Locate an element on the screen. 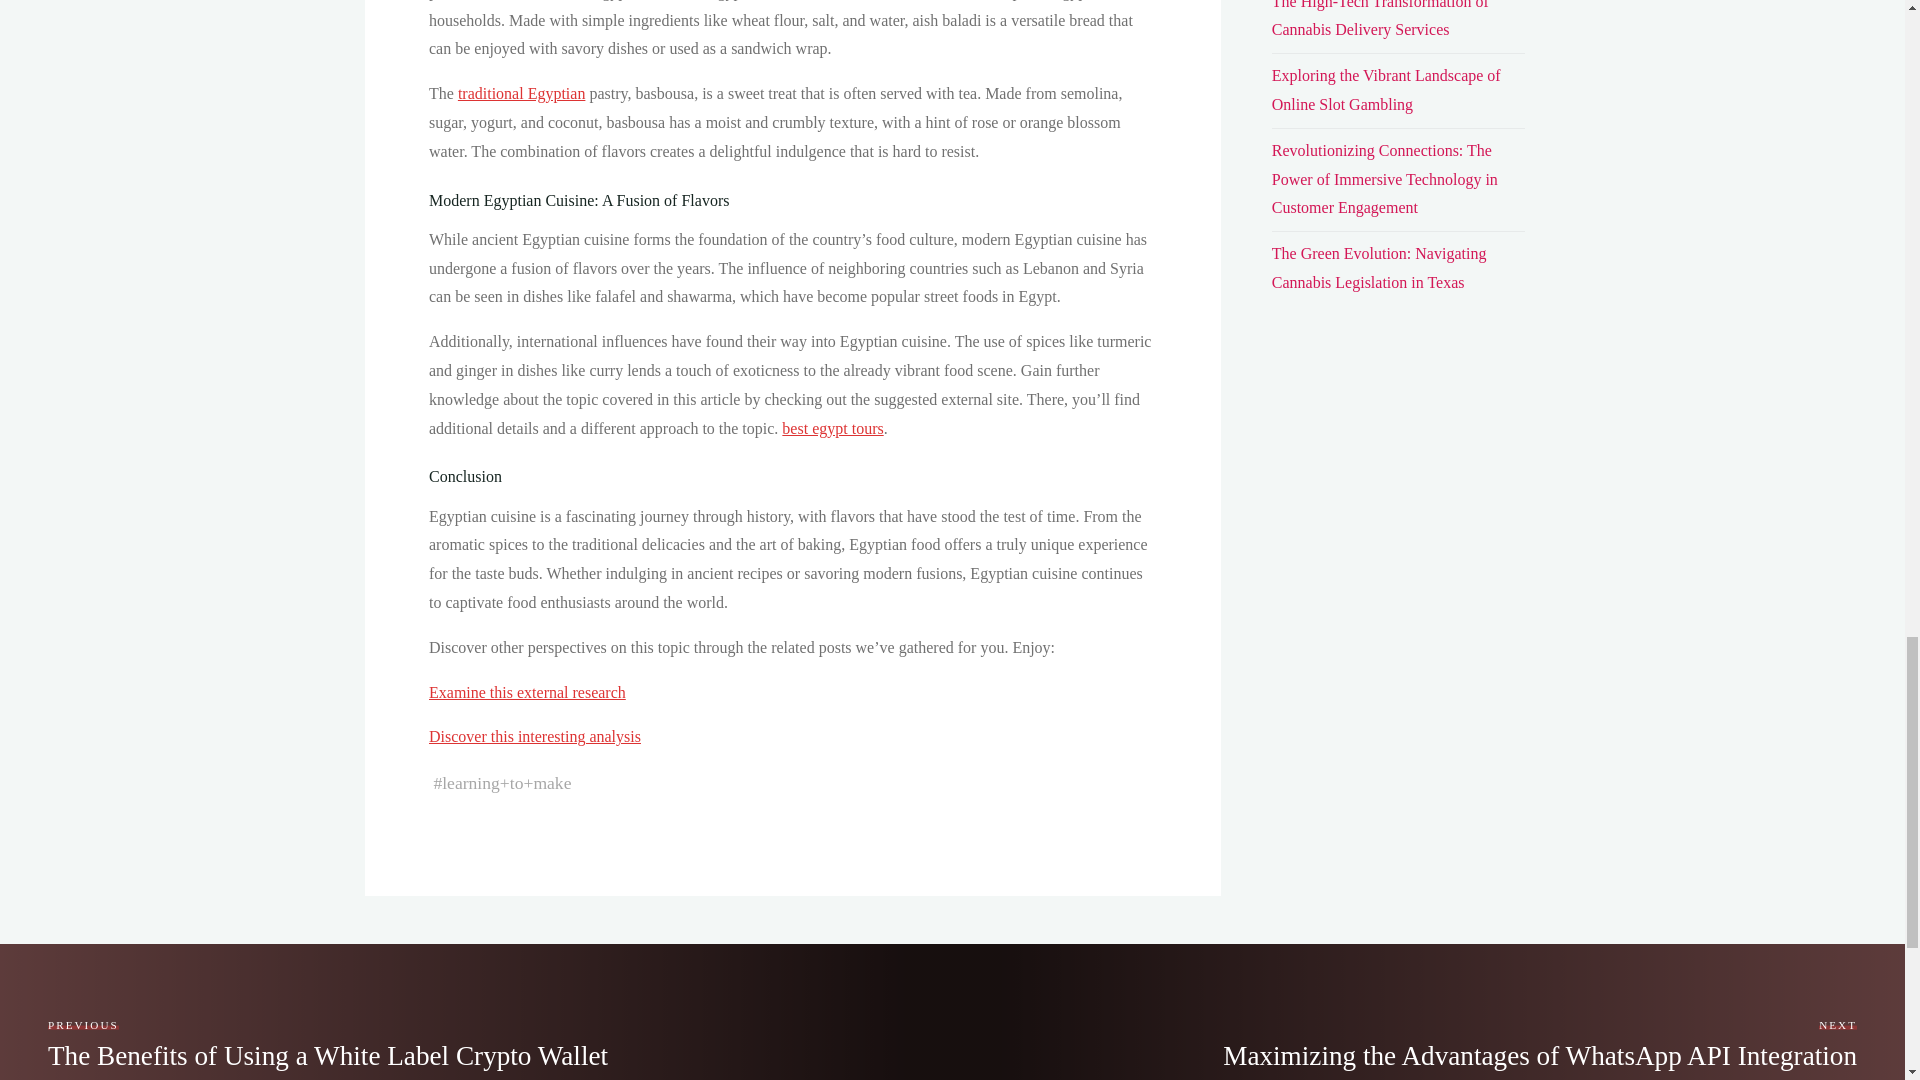 Image resolution: width=1920 pixels, height=1080 pixels. Examine this external research is located at coordinates (526, 692).